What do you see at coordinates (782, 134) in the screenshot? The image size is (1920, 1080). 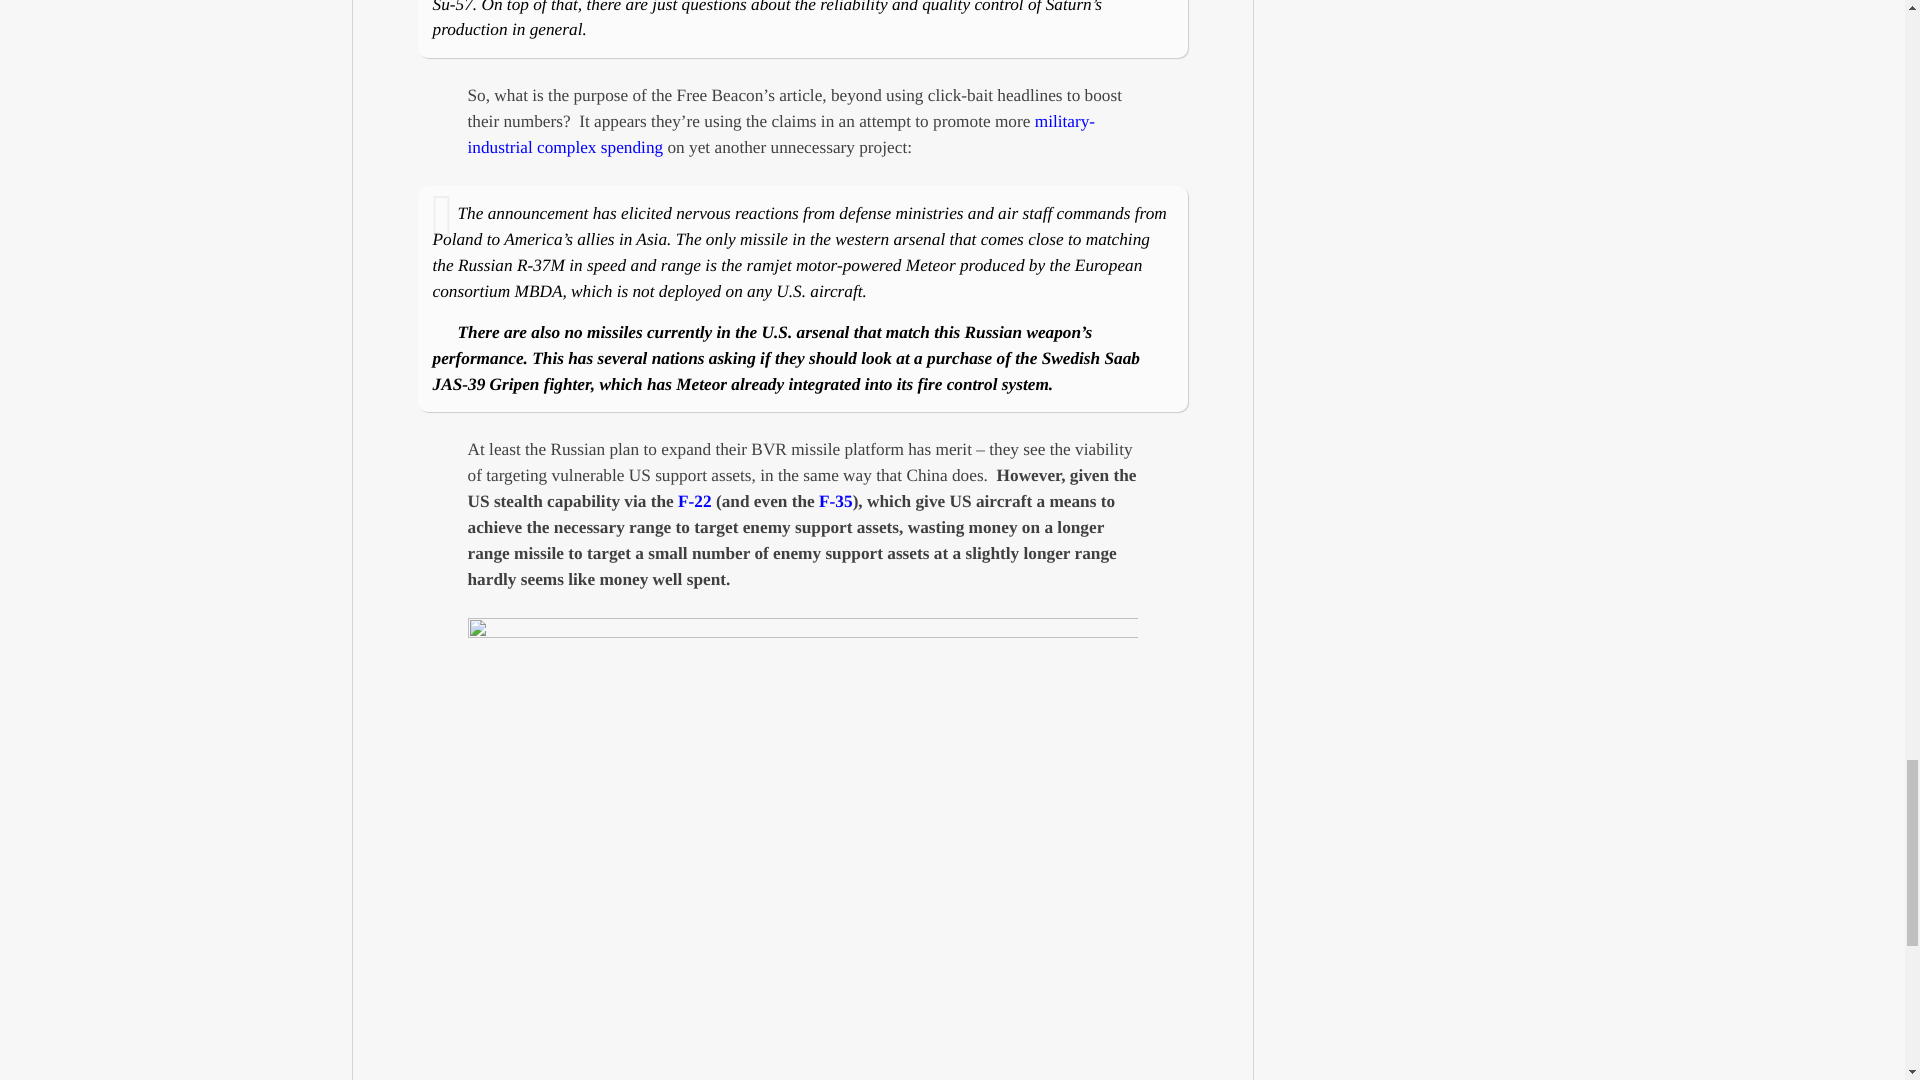 I see `military-industrial complex spending` at bounding box center [782, 134].